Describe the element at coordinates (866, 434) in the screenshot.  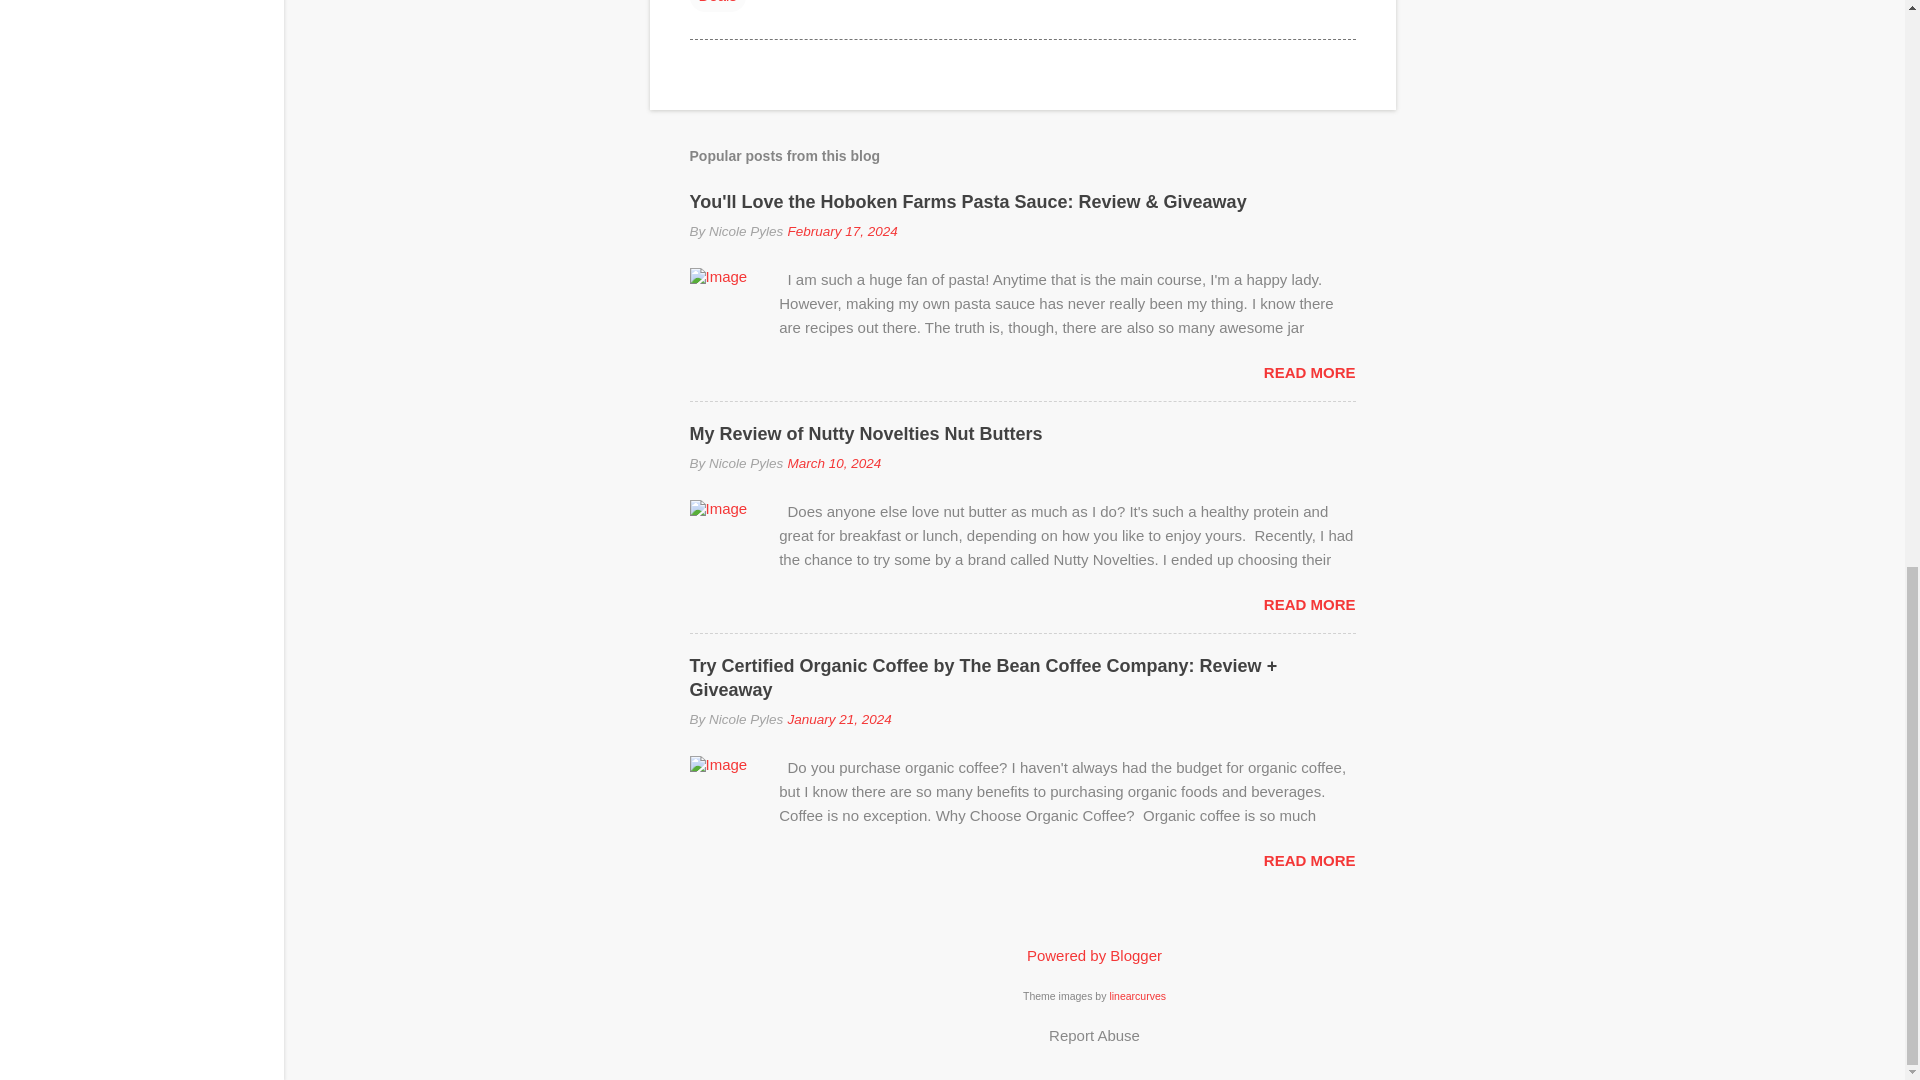
I see `My Review of Nutty Novelties Nut Butters` at that location.